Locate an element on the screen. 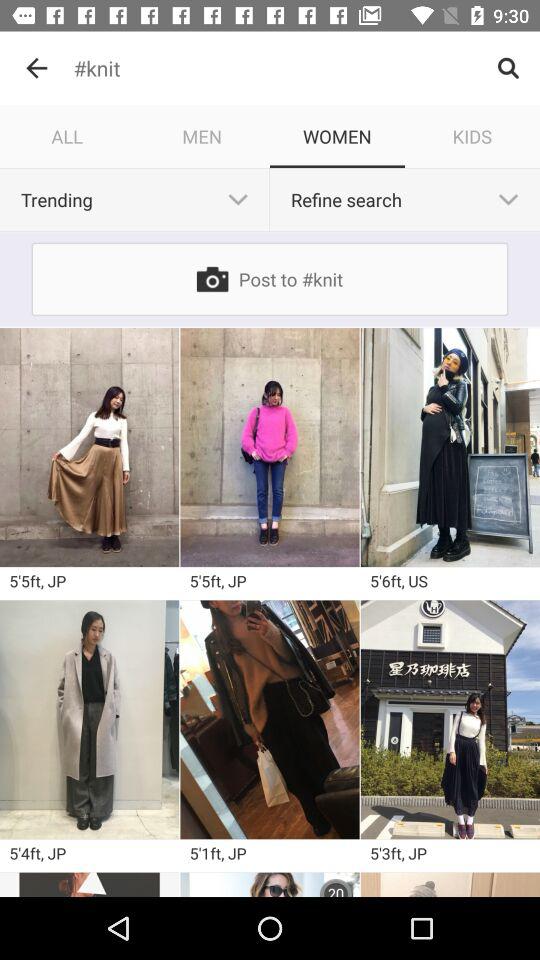 Image resolution: width=540 pixels, height=960 pixels. image thumbnail is located at coordinates (270, 720).